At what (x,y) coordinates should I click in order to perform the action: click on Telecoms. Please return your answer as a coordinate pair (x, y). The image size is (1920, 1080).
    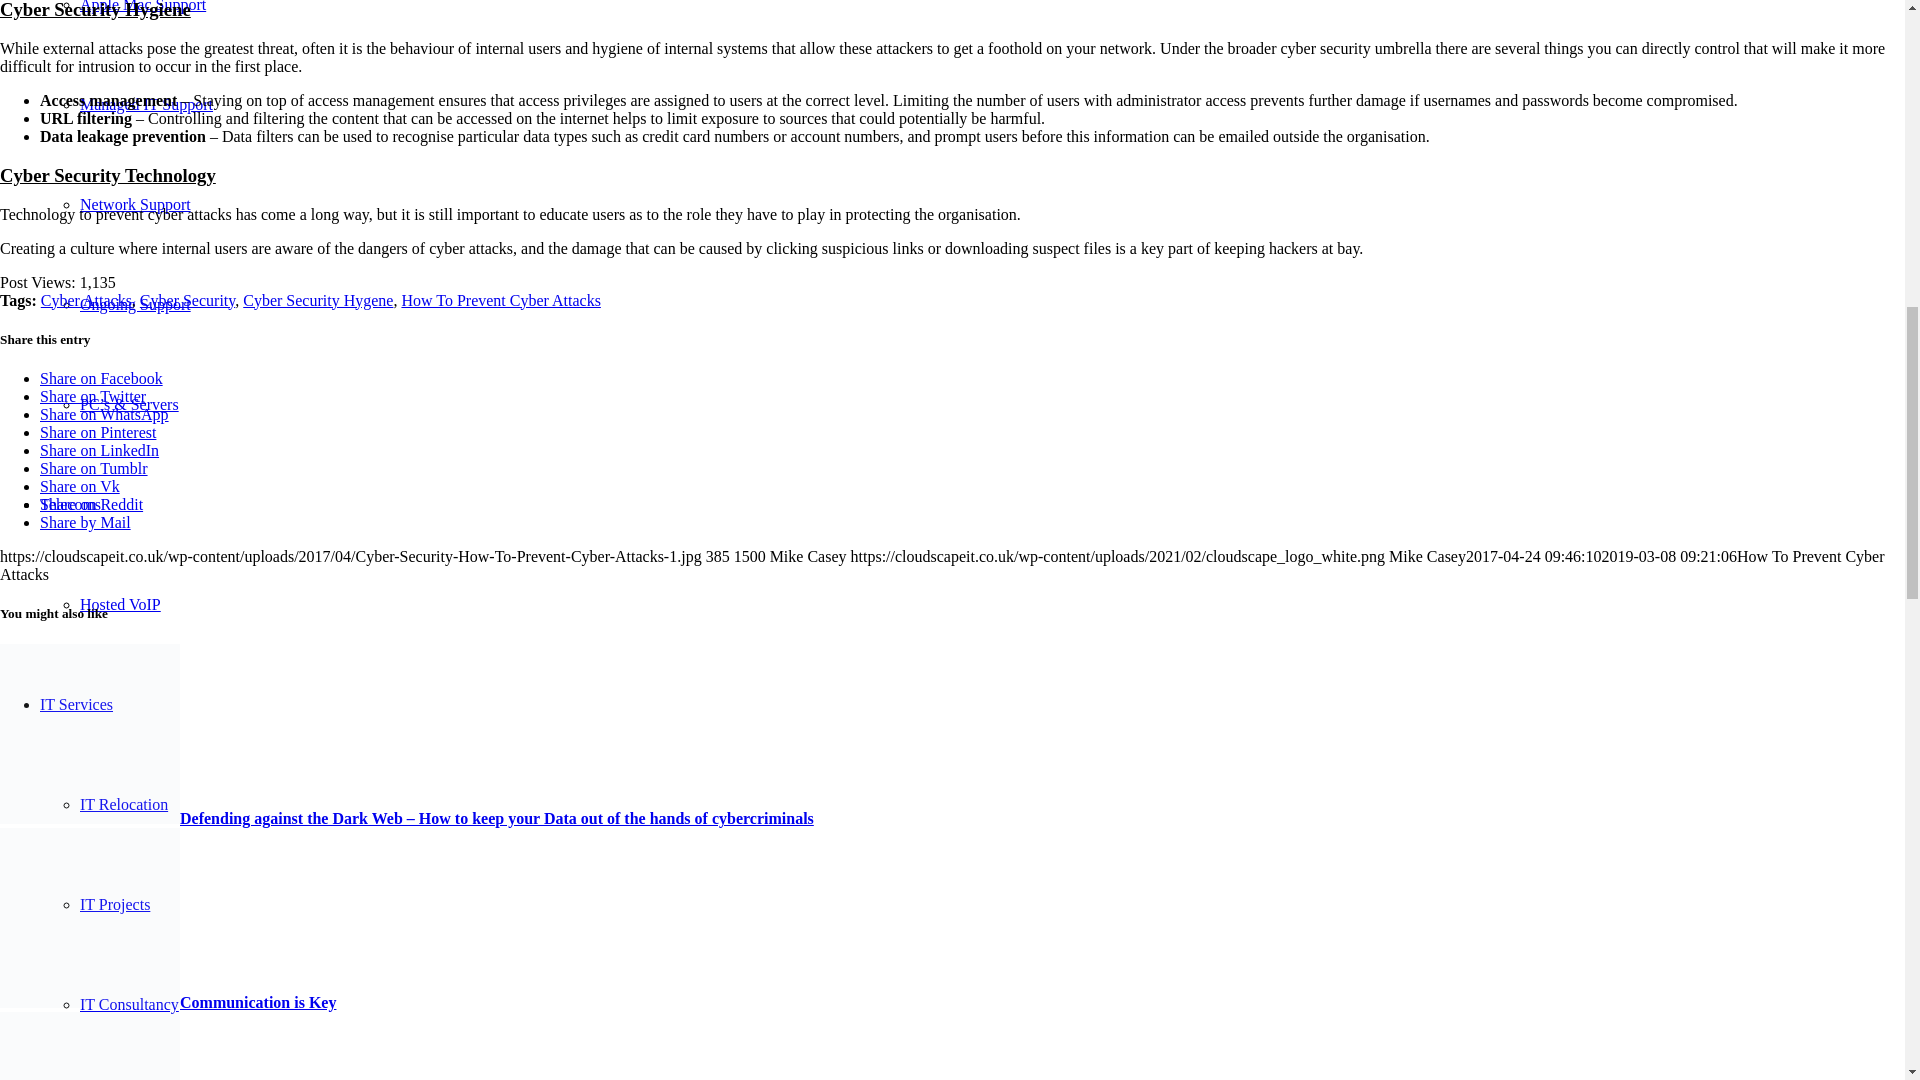
    Looking at the image, I should click on (70, 504).